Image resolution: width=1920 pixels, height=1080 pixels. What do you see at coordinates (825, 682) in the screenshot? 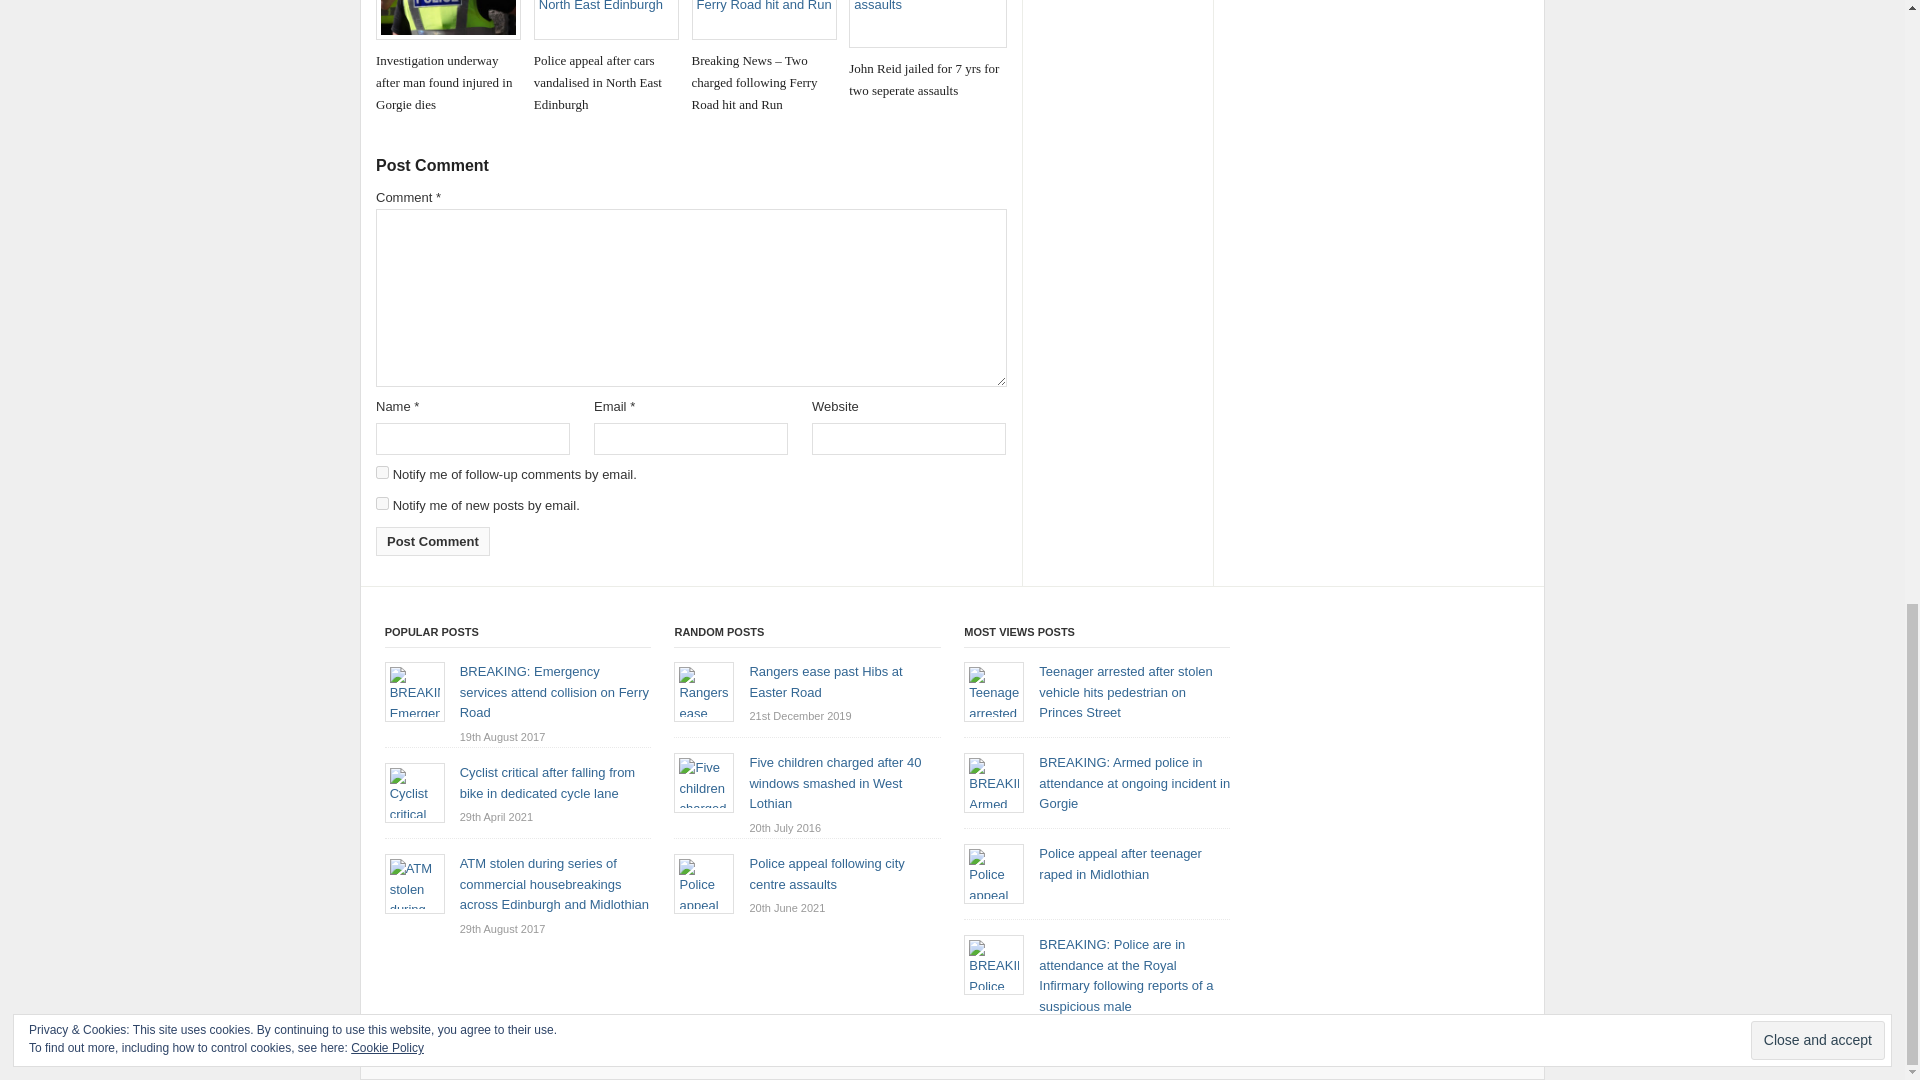
I see `Rangers ease past Hibs at Easter Road` at bounding box center [825, 682].